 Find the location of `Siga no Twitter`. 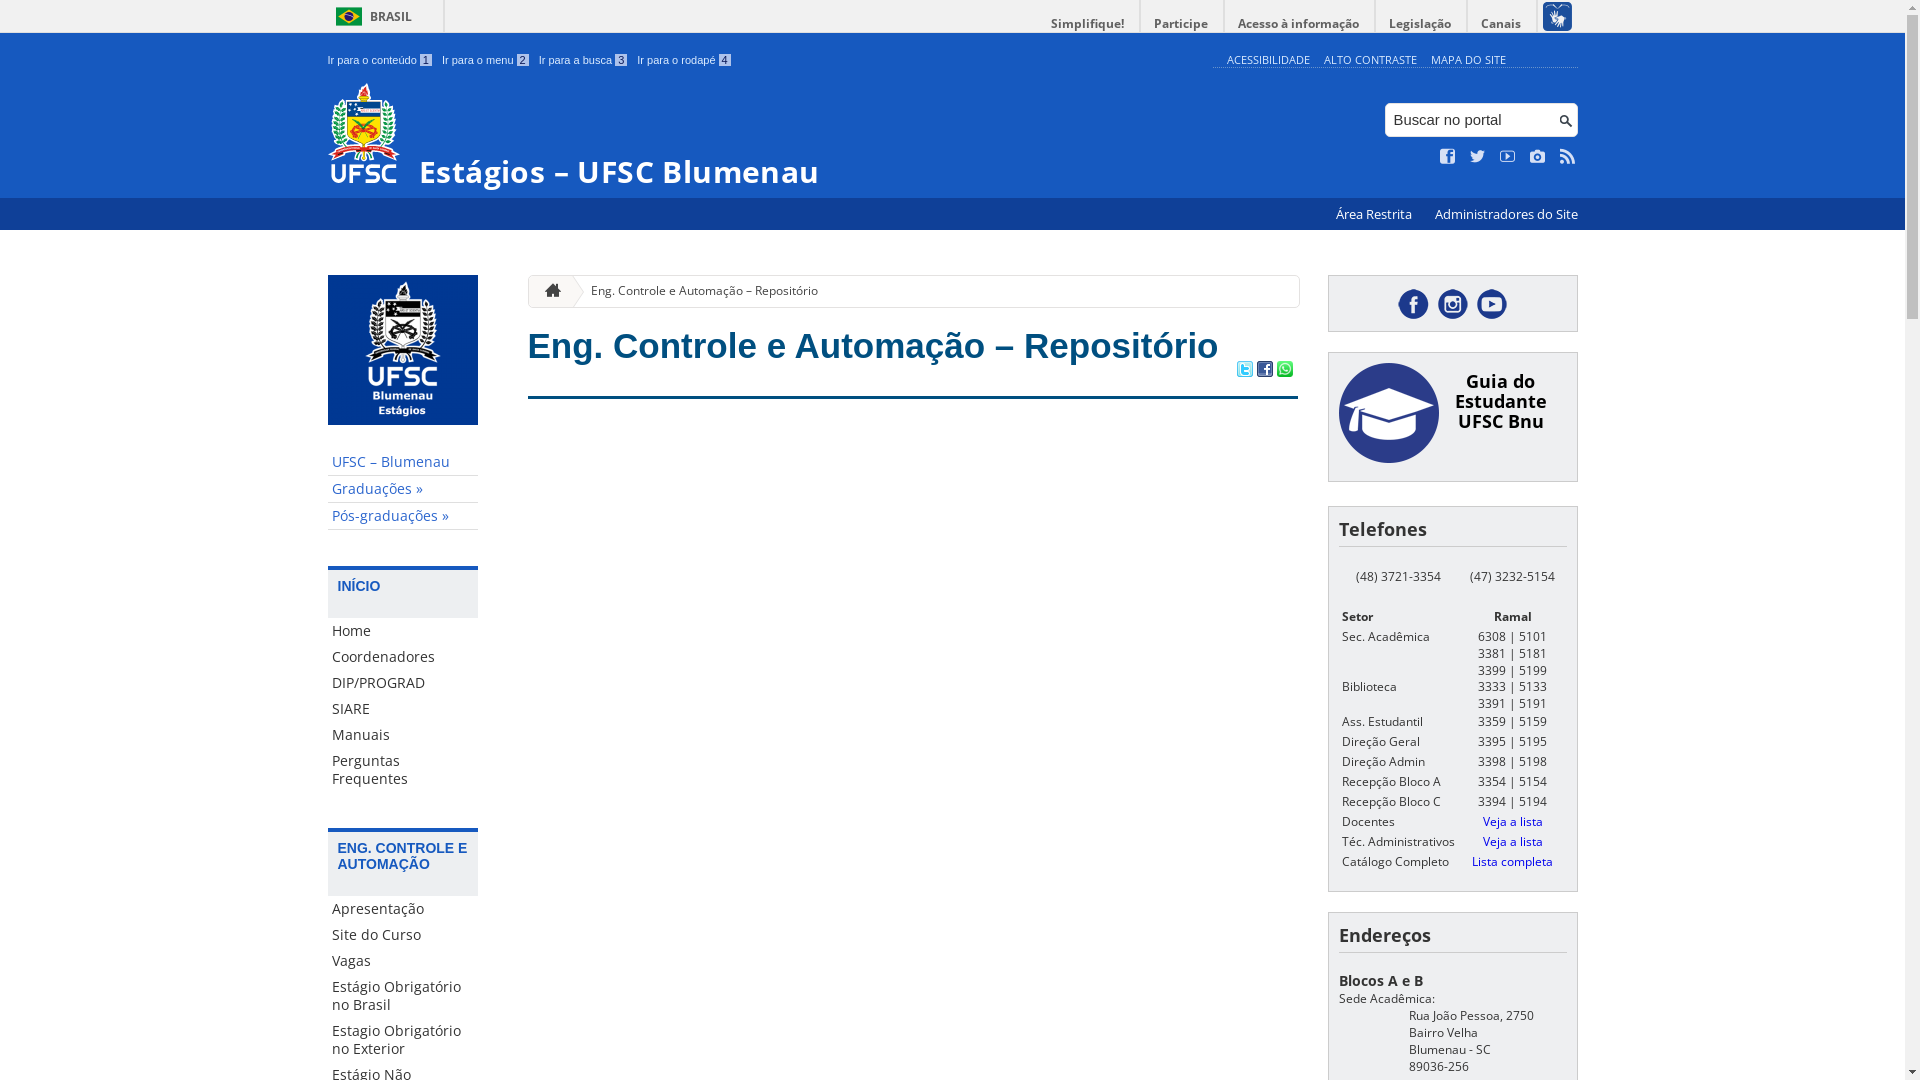

Siga no Twitter is located at coordinates (1478, 157).